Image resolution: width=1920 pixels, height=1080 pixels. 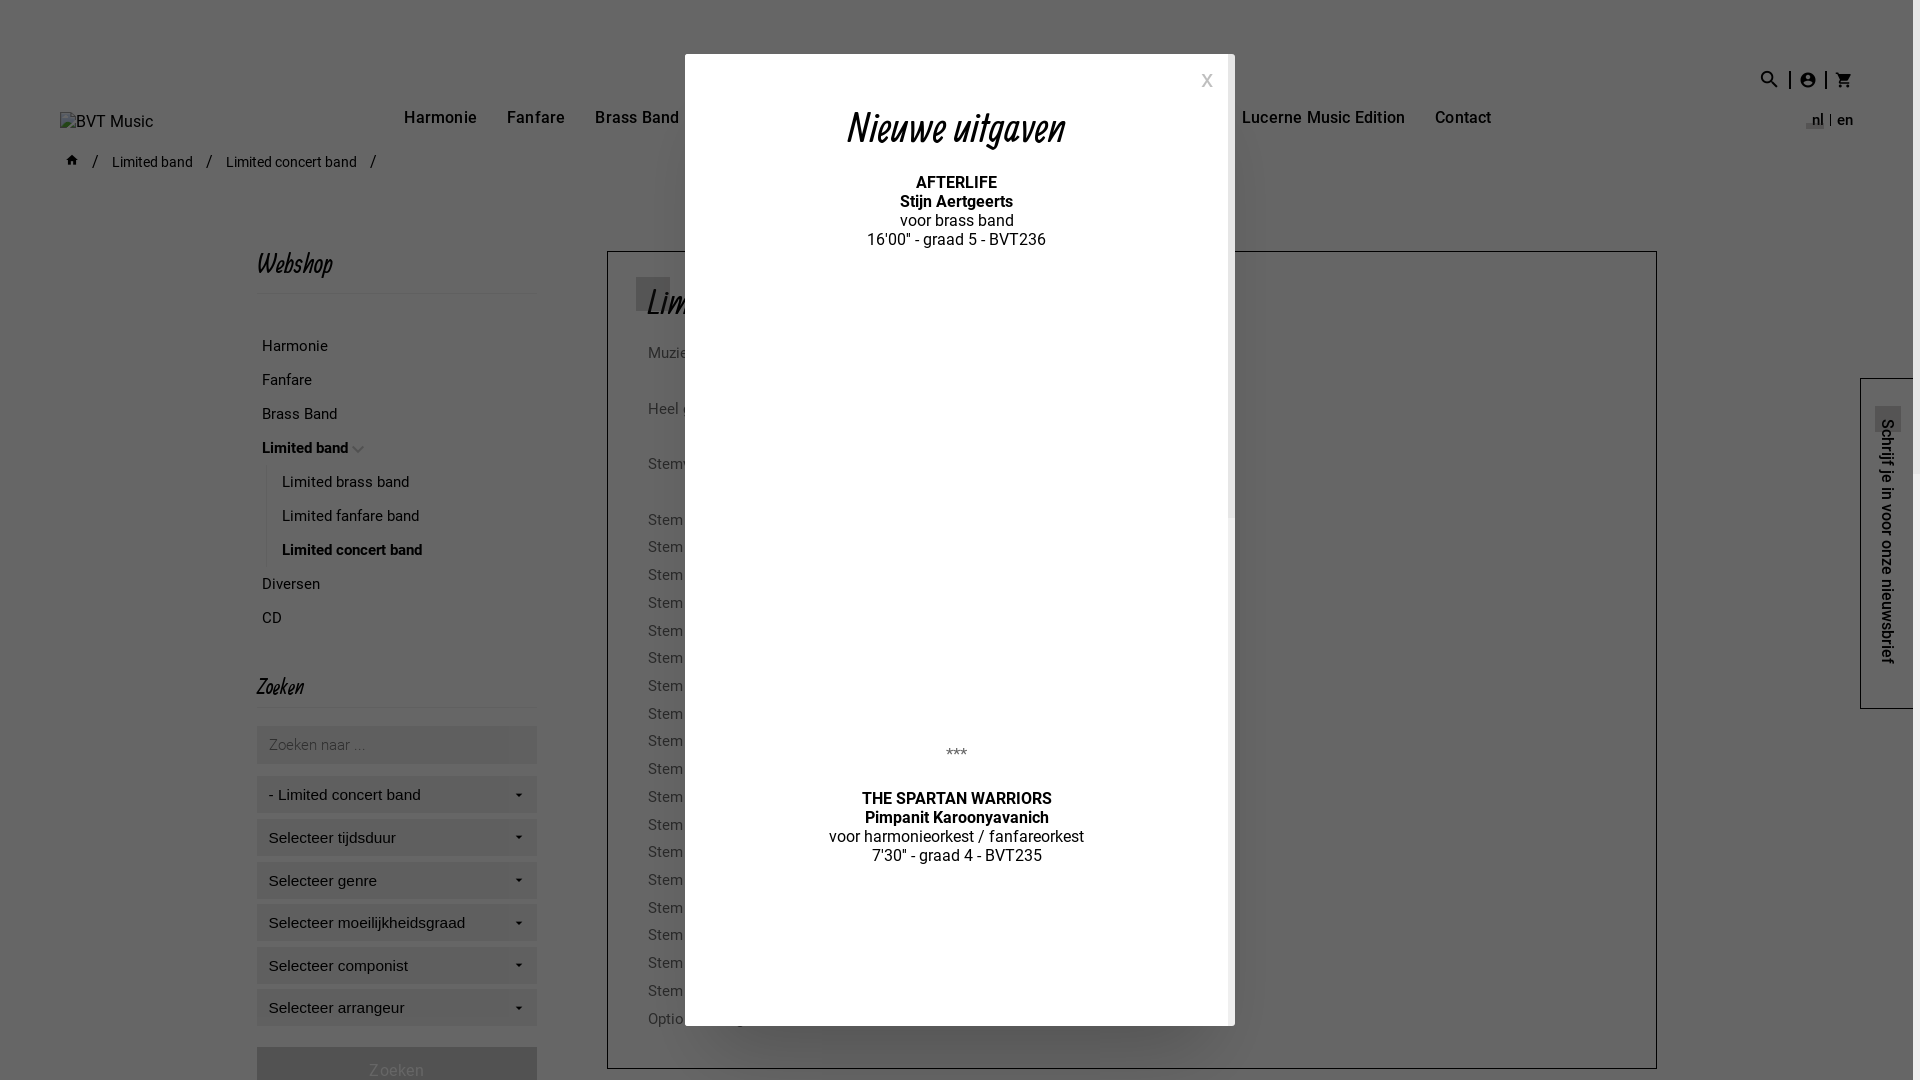 I want to click on CD, so click(x=940, y=117).